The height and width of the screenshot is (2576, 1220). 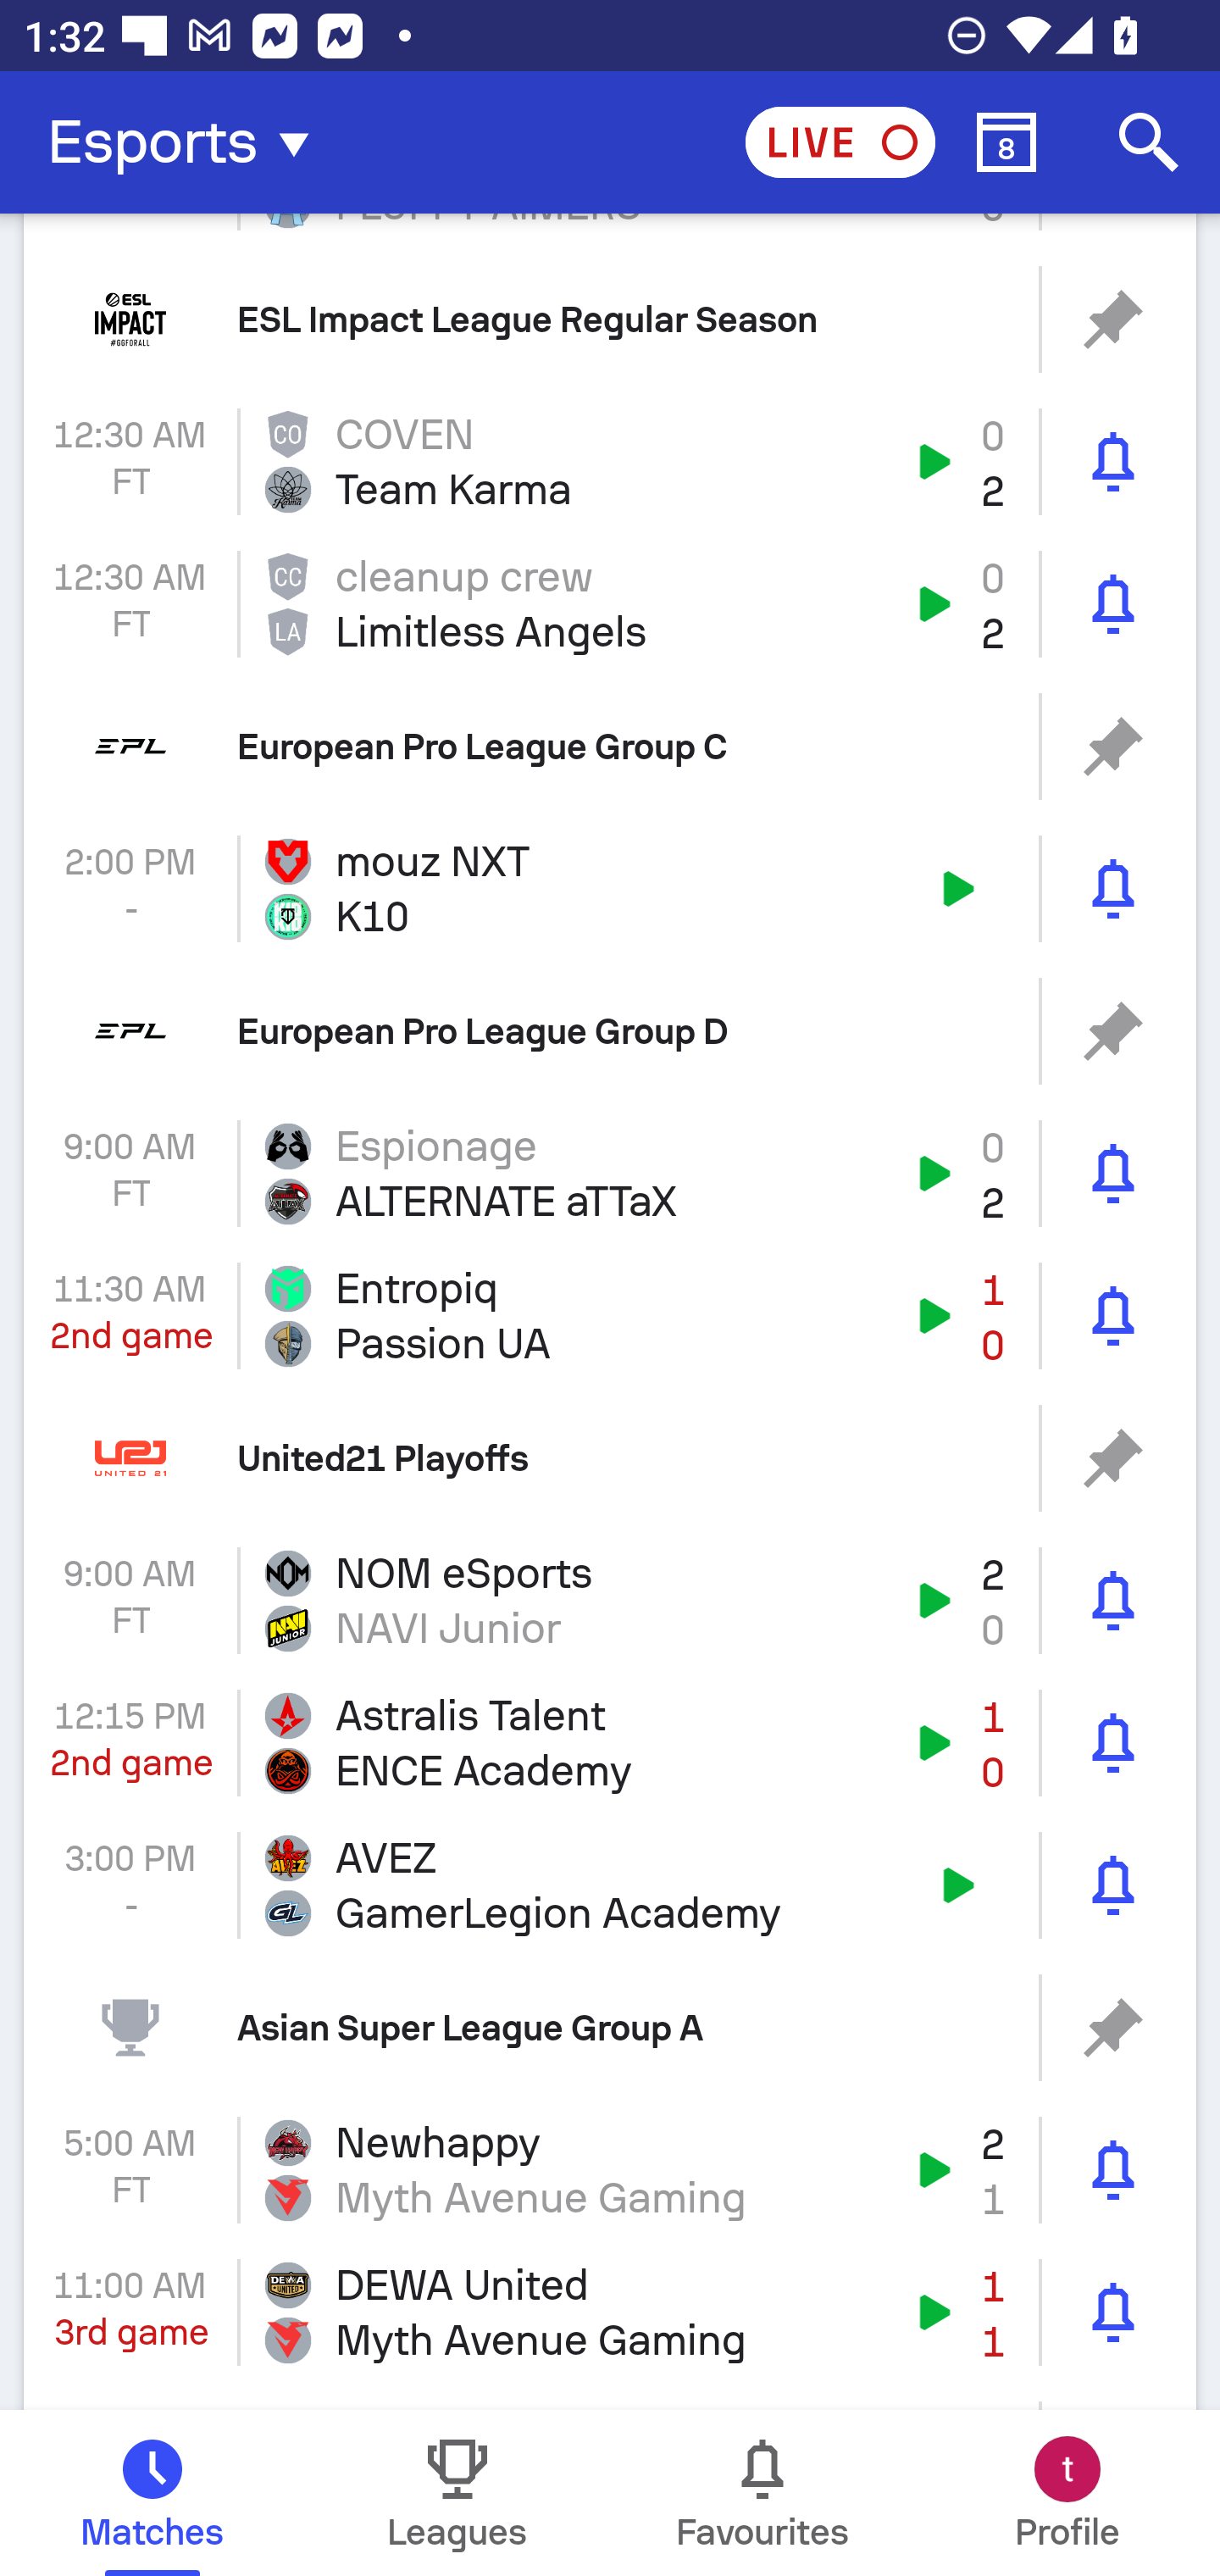 I want to click on 12:15 PM 2nd game Astralis Talent ENCE Academy 1 0, so click(x=610, y=1742).